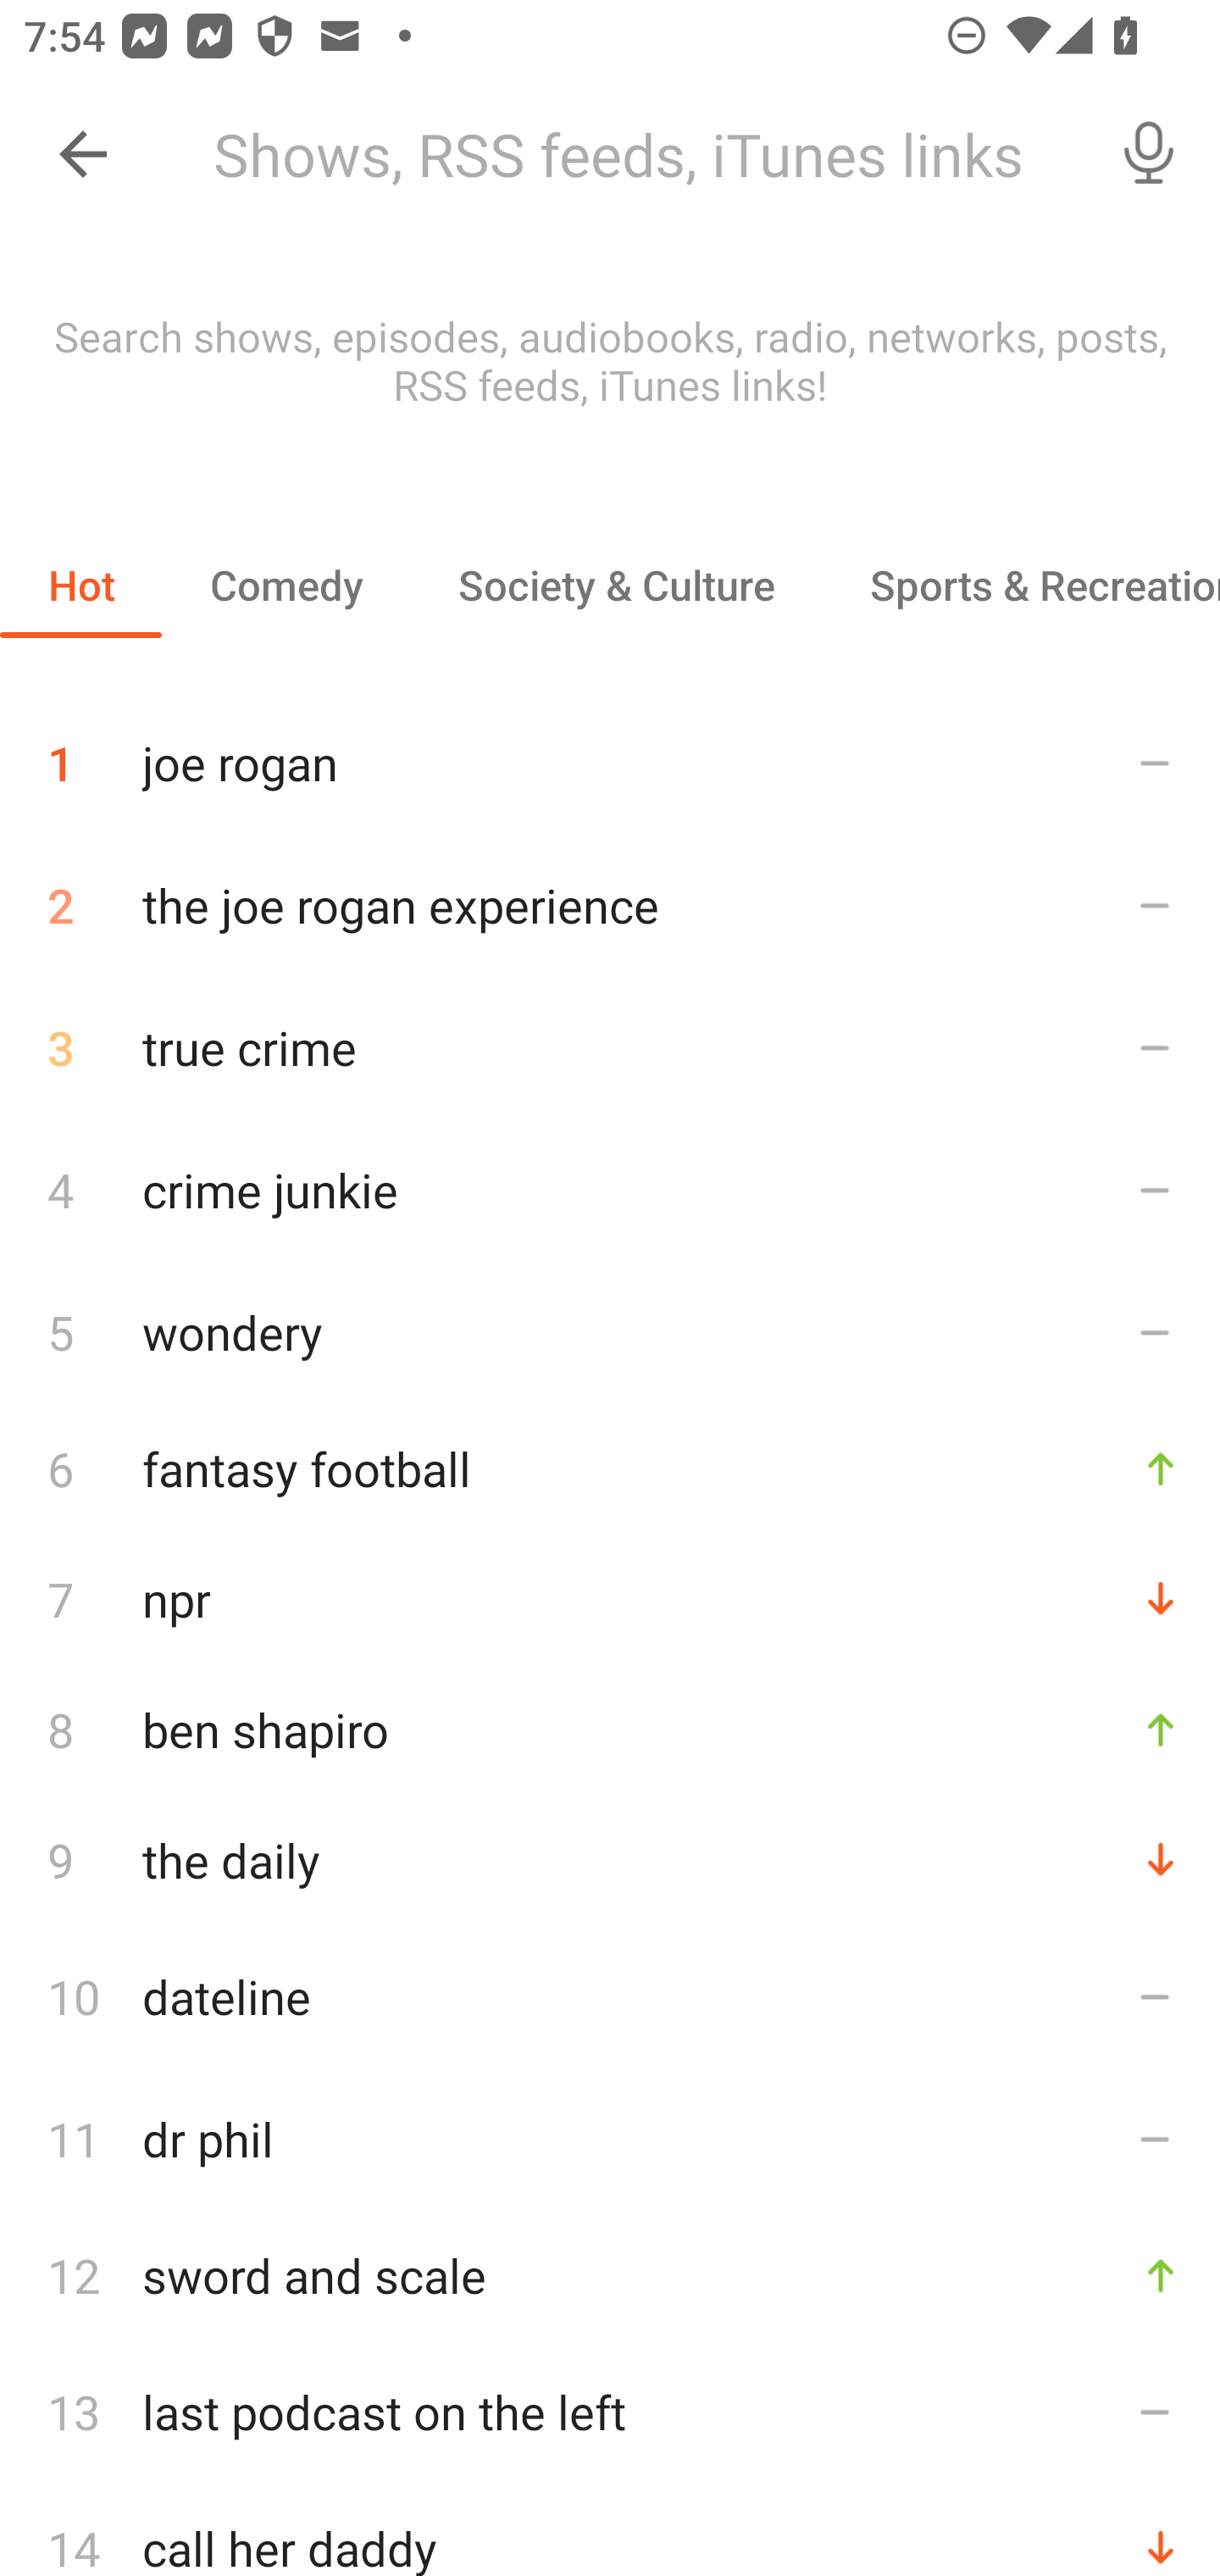  What do you see at coordinates (610, 2529) in the screenshot?
I see `14 call her daddy` at bounding box center [610, 2529].